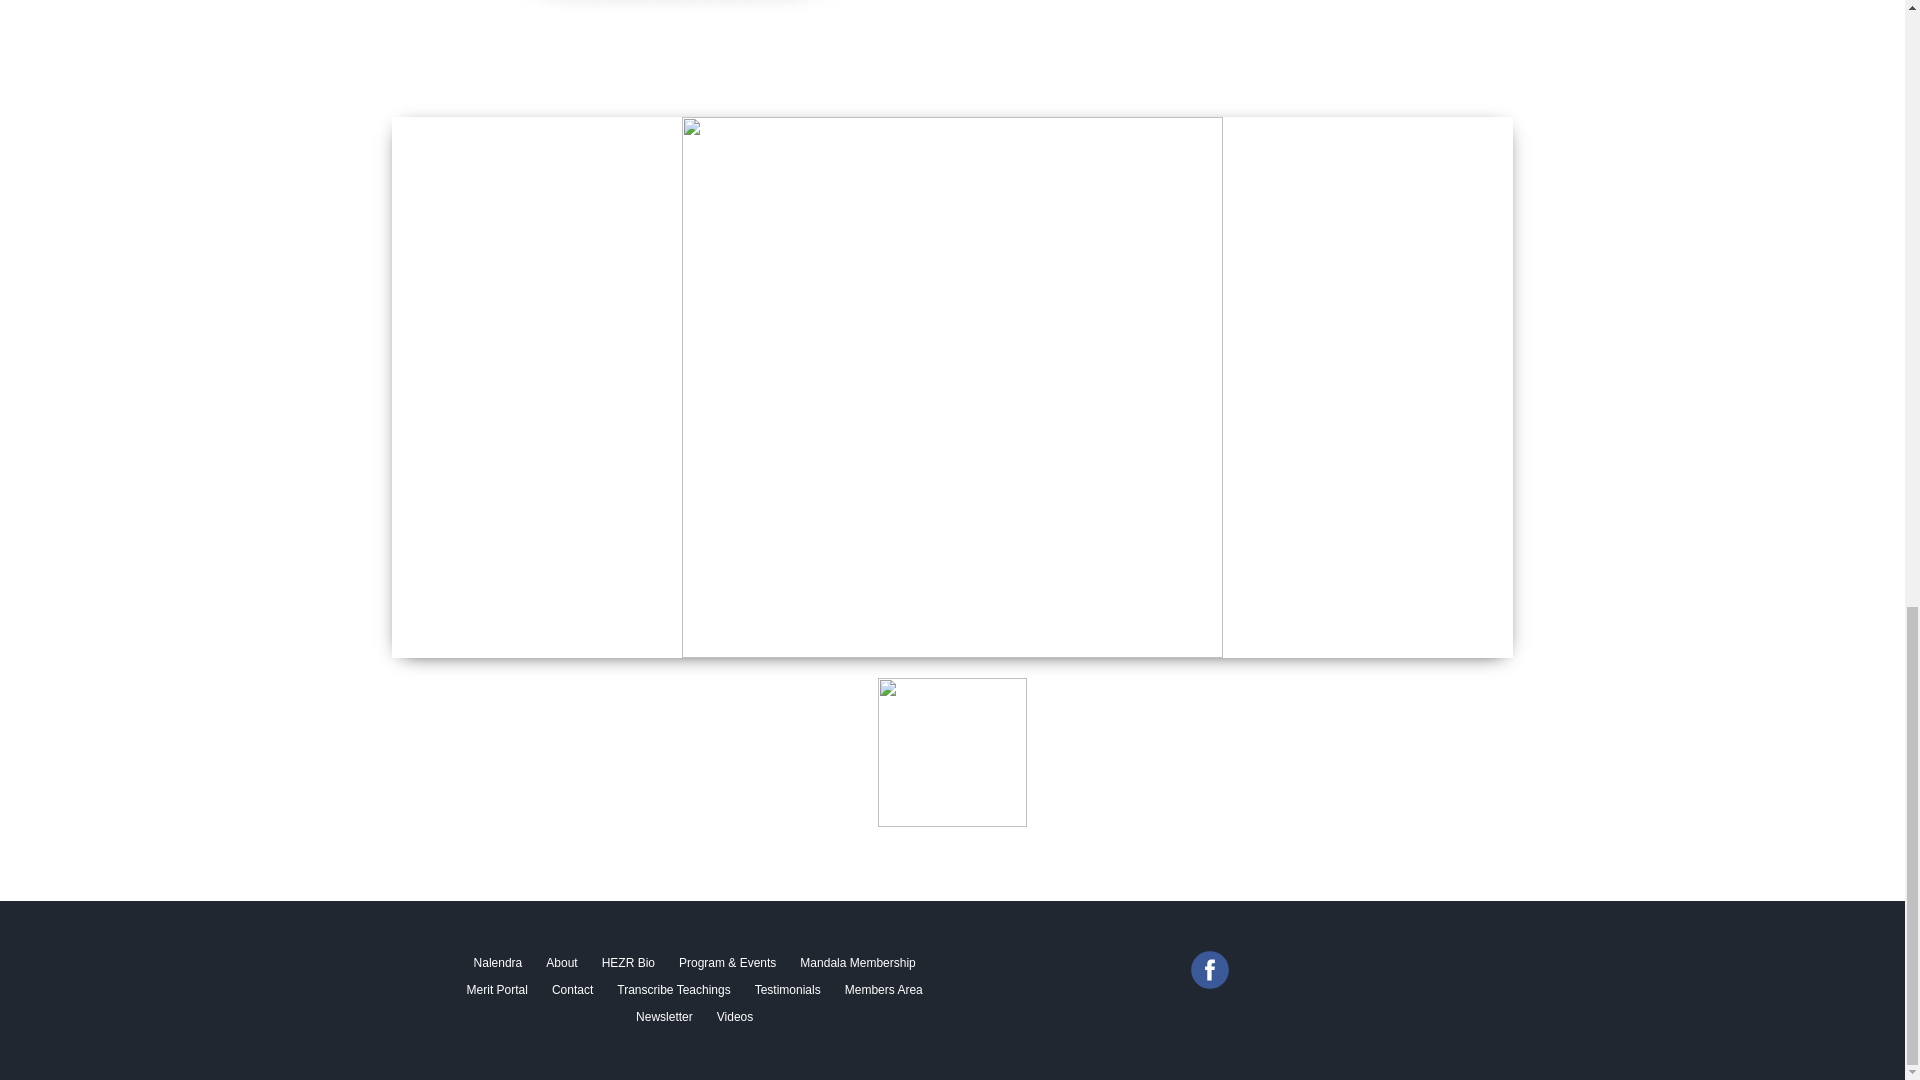  What do you see at coordinates (734, 1018) in the screenshot?
I see `Videos` at bounding box center [734, 1018].